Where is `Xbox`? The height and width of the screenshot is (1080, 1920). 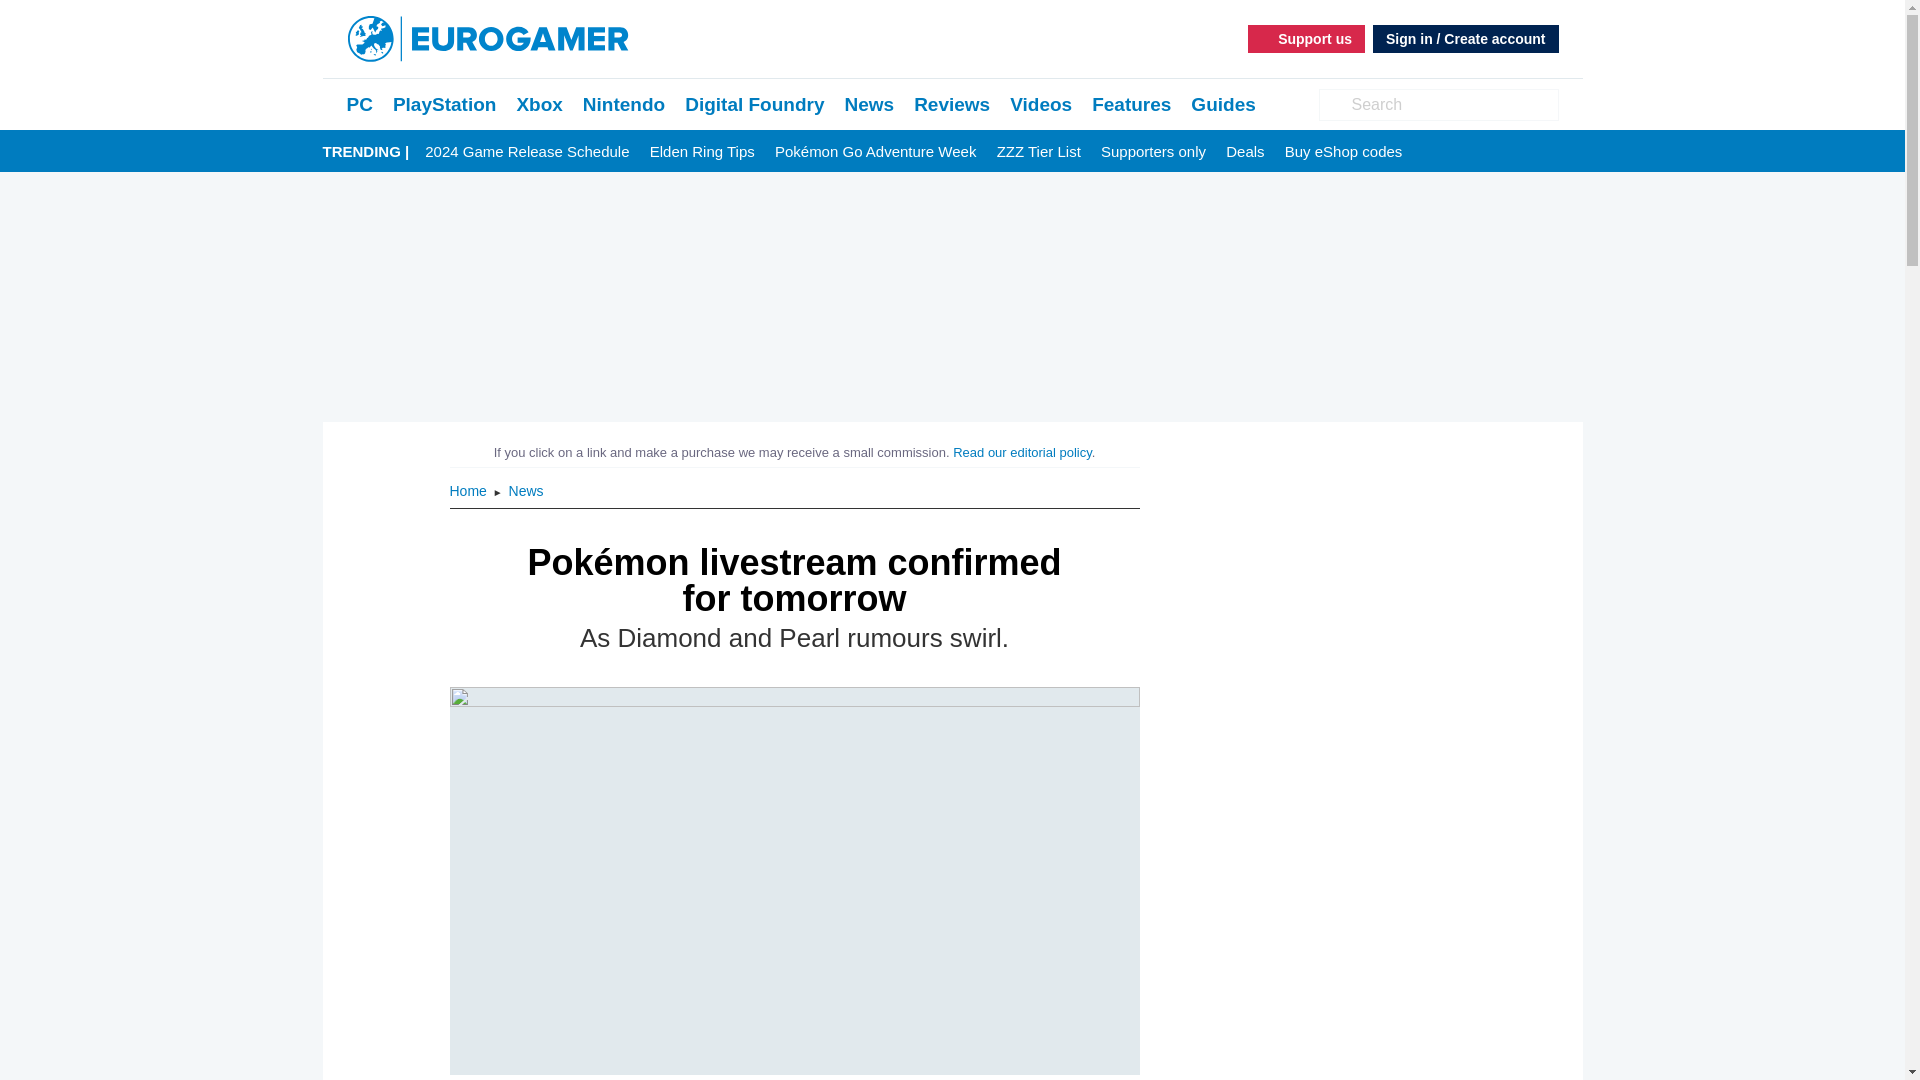
Xbox is located at coordinates (539, 104).